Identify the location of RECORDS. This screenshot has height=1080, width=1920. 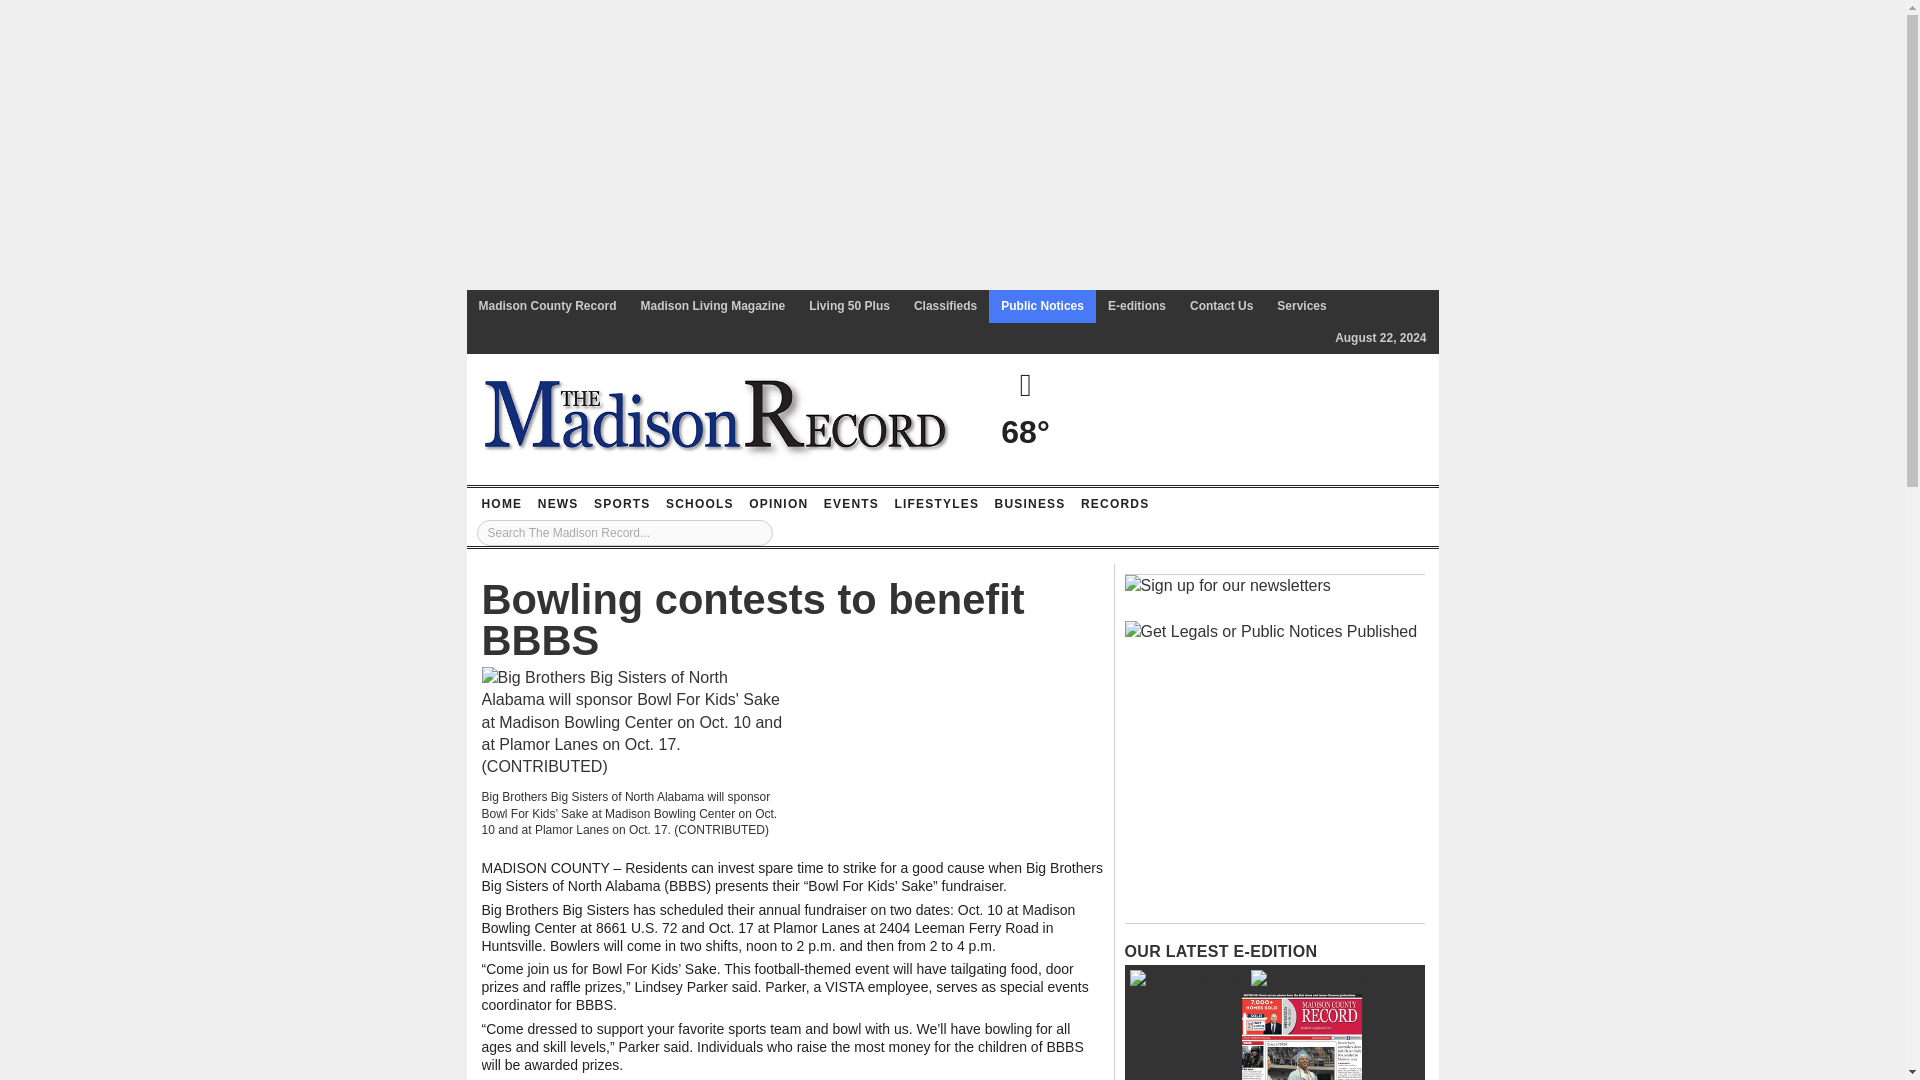
(1114, 504).